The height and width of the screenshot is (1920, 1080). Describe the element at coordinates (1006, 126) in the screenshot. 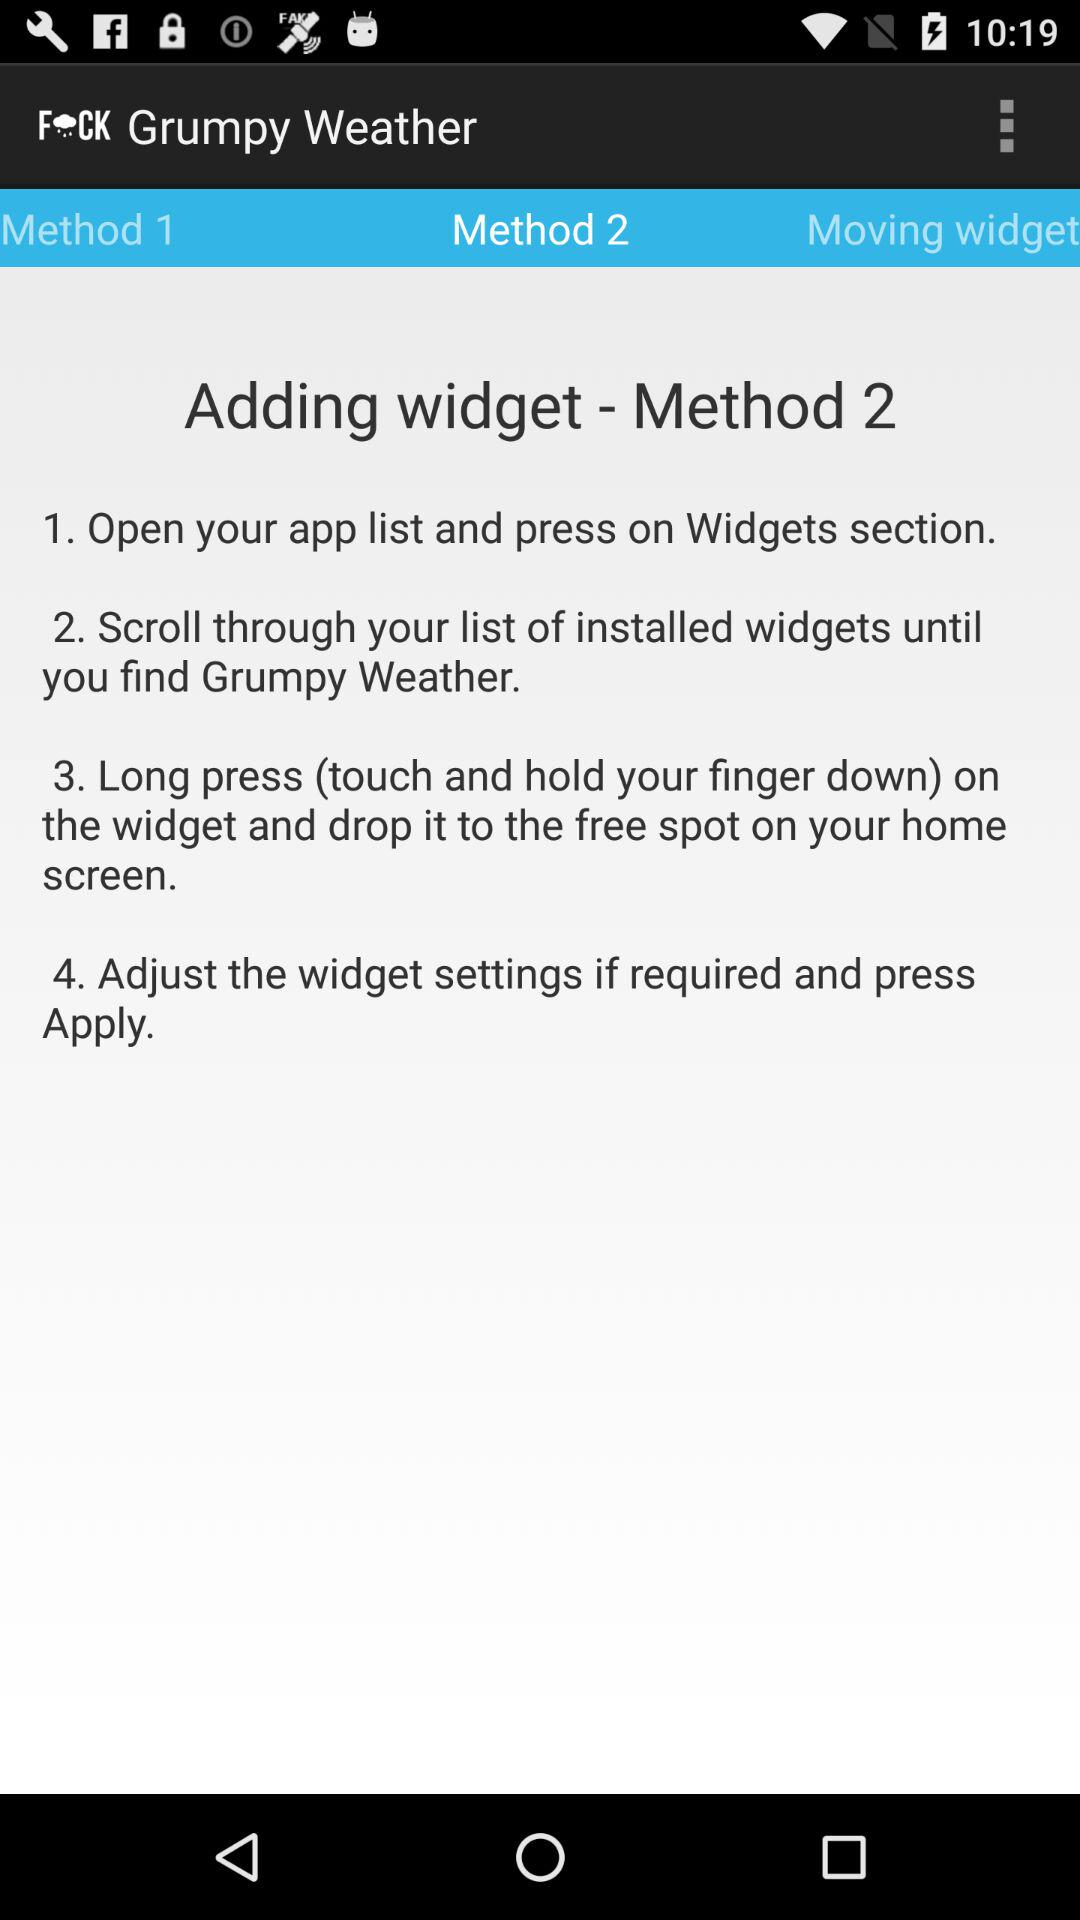

I see `press the item to the right of the method 2` at that location.